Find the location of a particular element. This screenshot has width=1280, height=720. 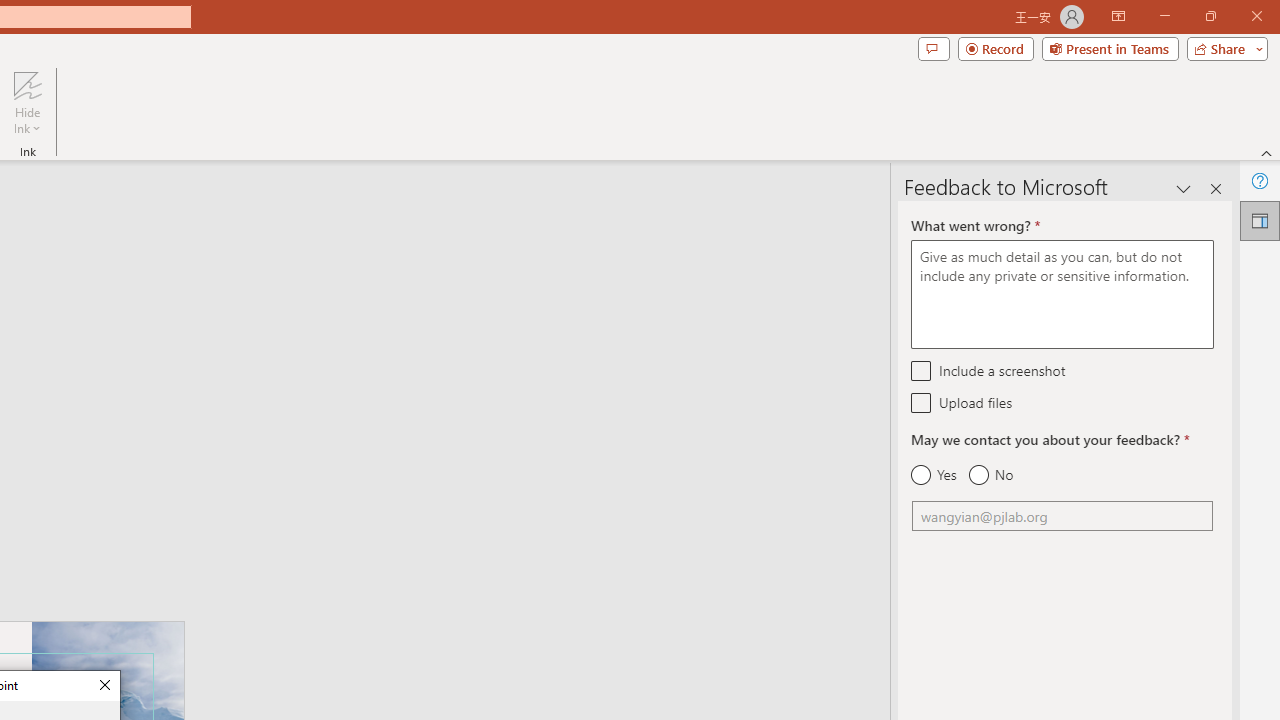

Hide Ink is located at coordinates (27, 84).